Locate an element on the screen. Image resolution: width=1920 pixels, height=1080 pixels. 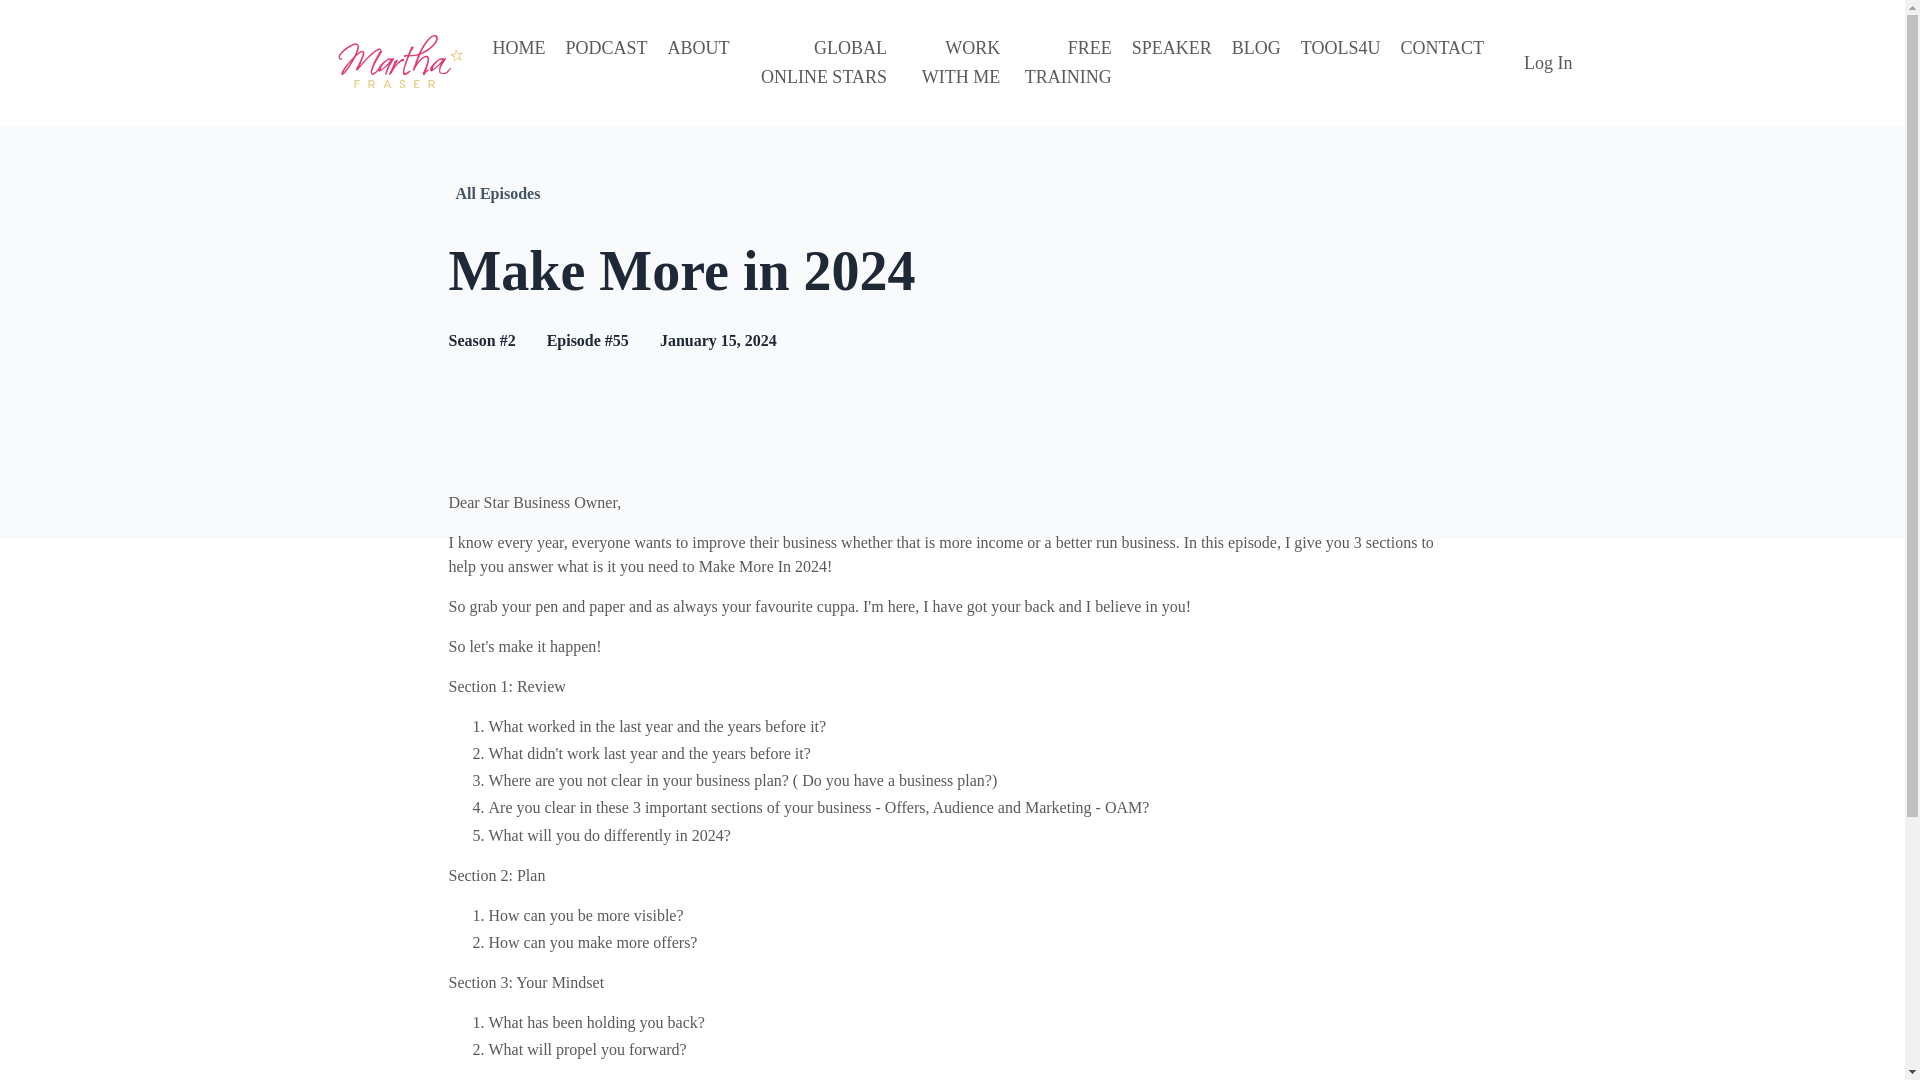
ABOUT is located at coordinates (698, 62).